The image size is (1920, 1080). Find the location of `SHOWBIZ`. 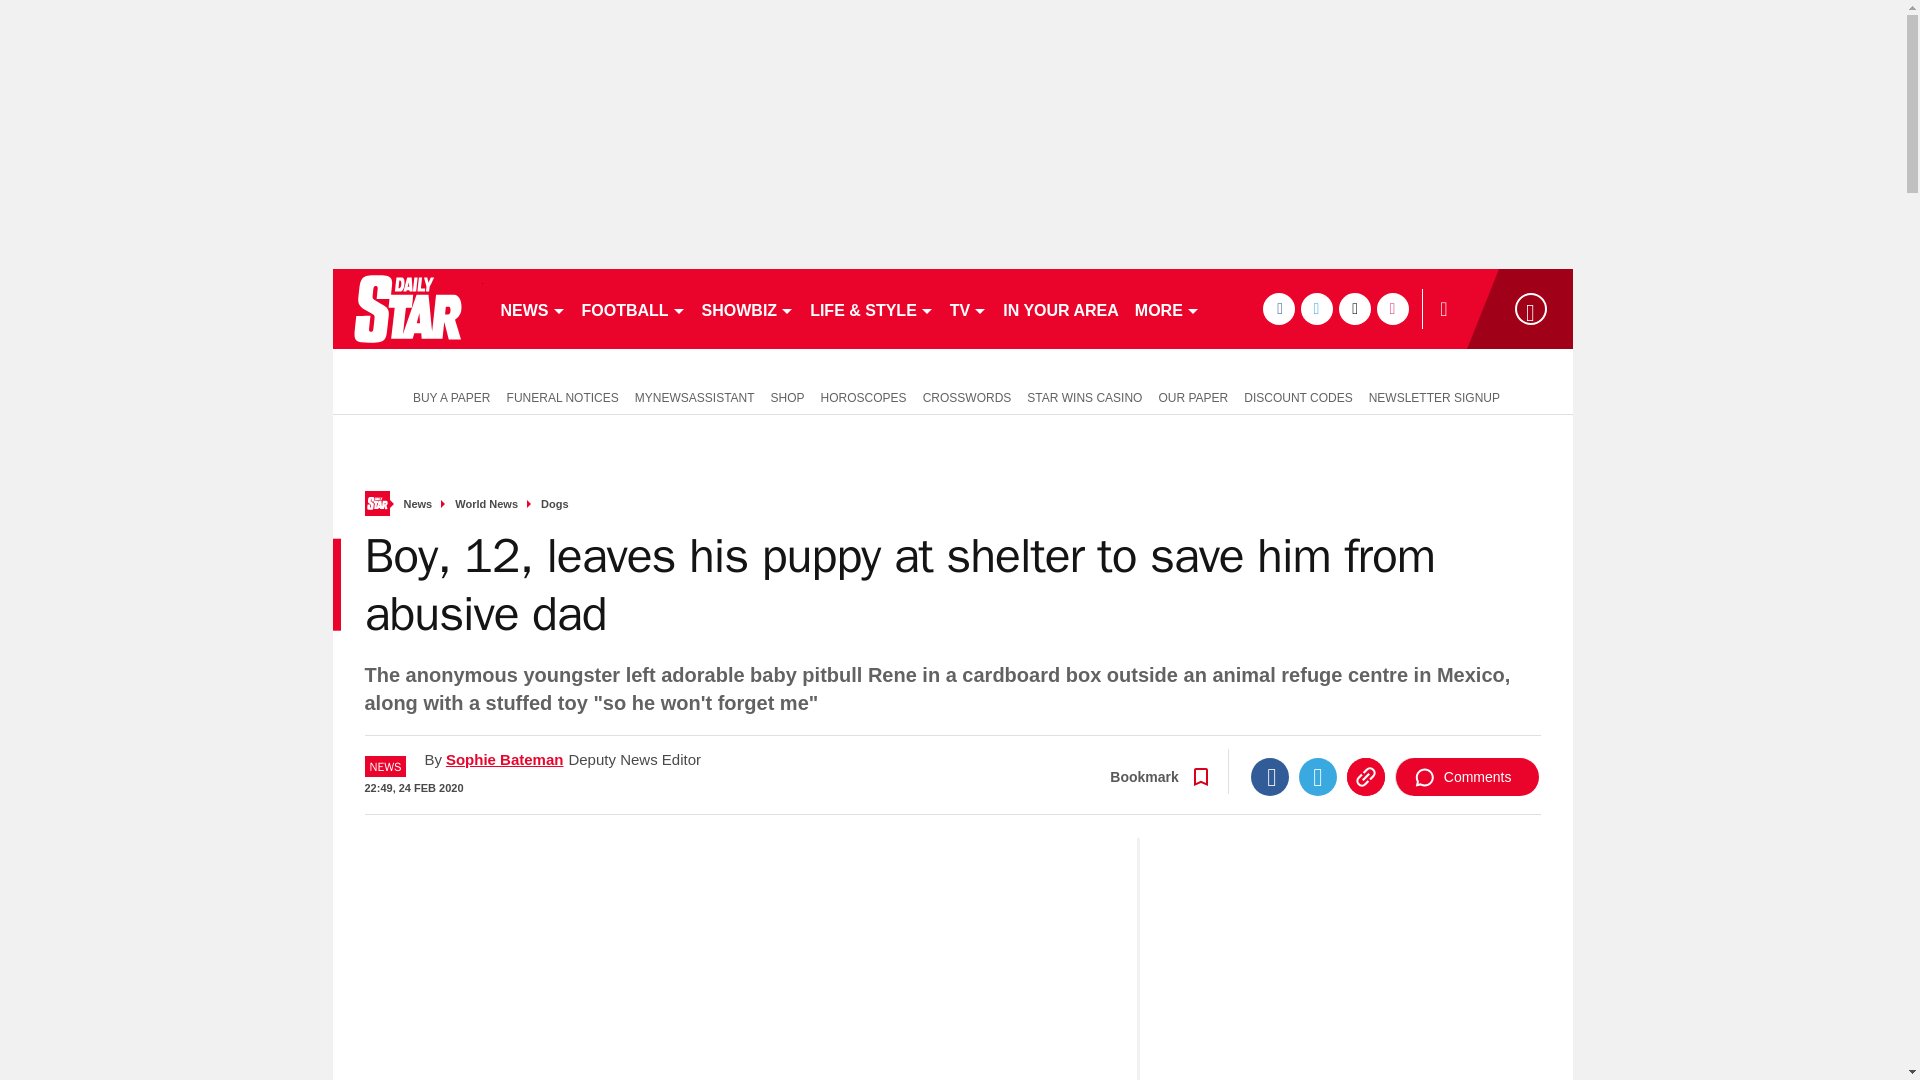

SHOWBIZ is located at coordinates (748, 308).